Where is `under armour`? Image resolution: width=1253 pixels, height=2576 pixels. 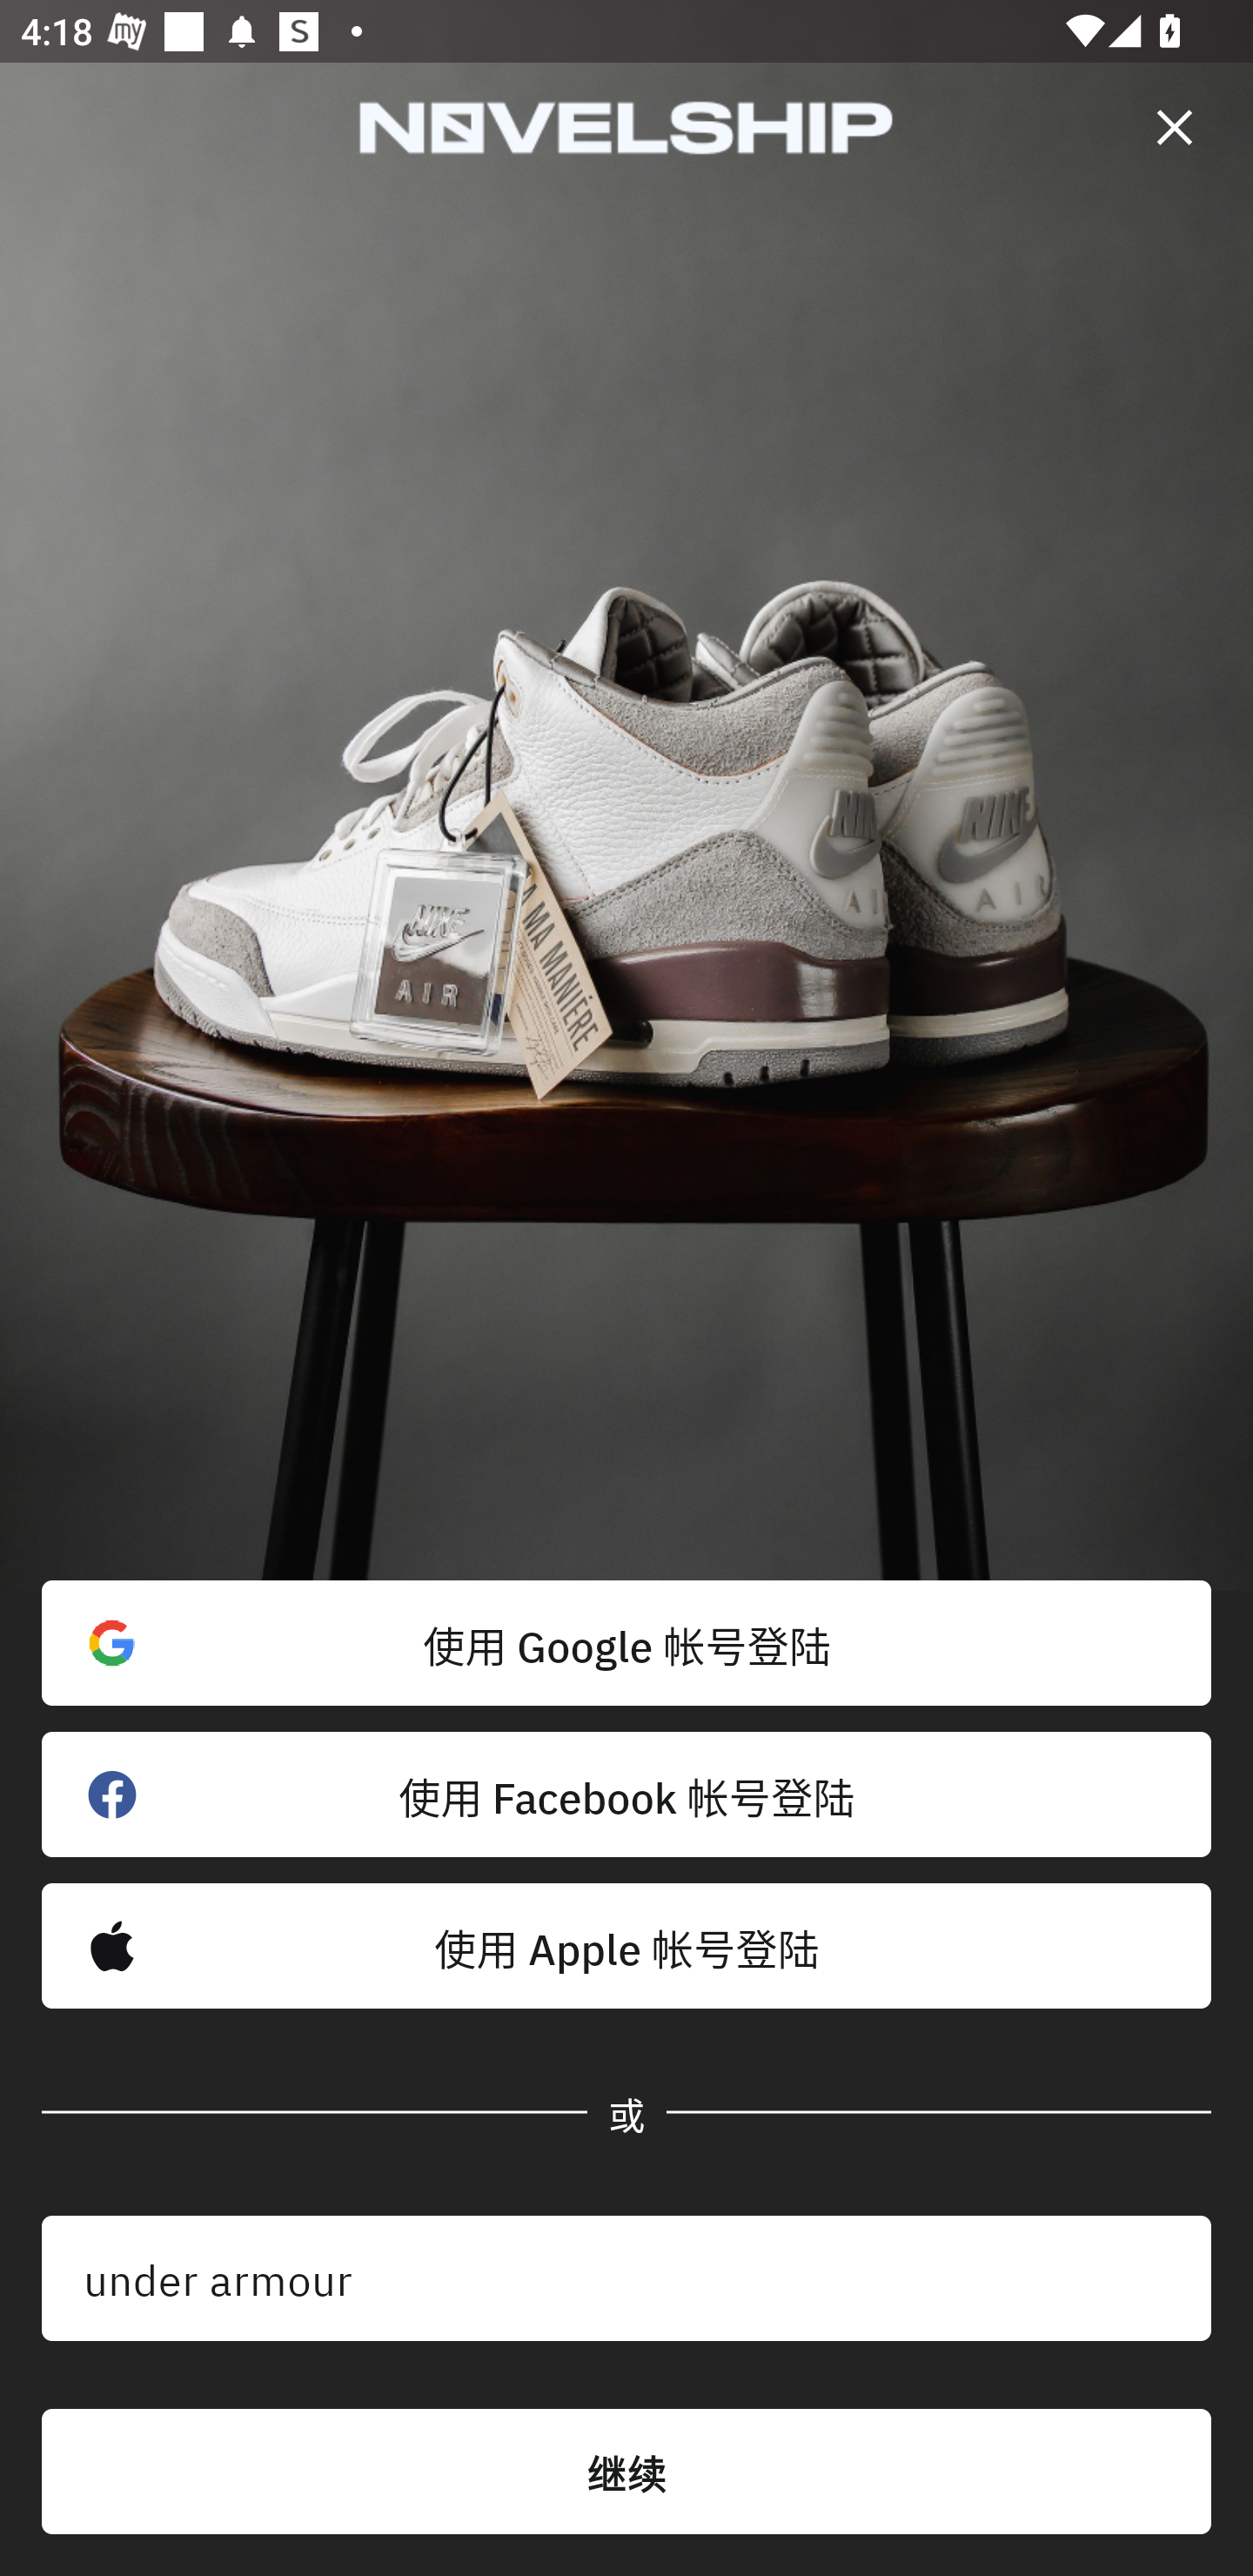
under armour is located at coordinates (626, 2278).